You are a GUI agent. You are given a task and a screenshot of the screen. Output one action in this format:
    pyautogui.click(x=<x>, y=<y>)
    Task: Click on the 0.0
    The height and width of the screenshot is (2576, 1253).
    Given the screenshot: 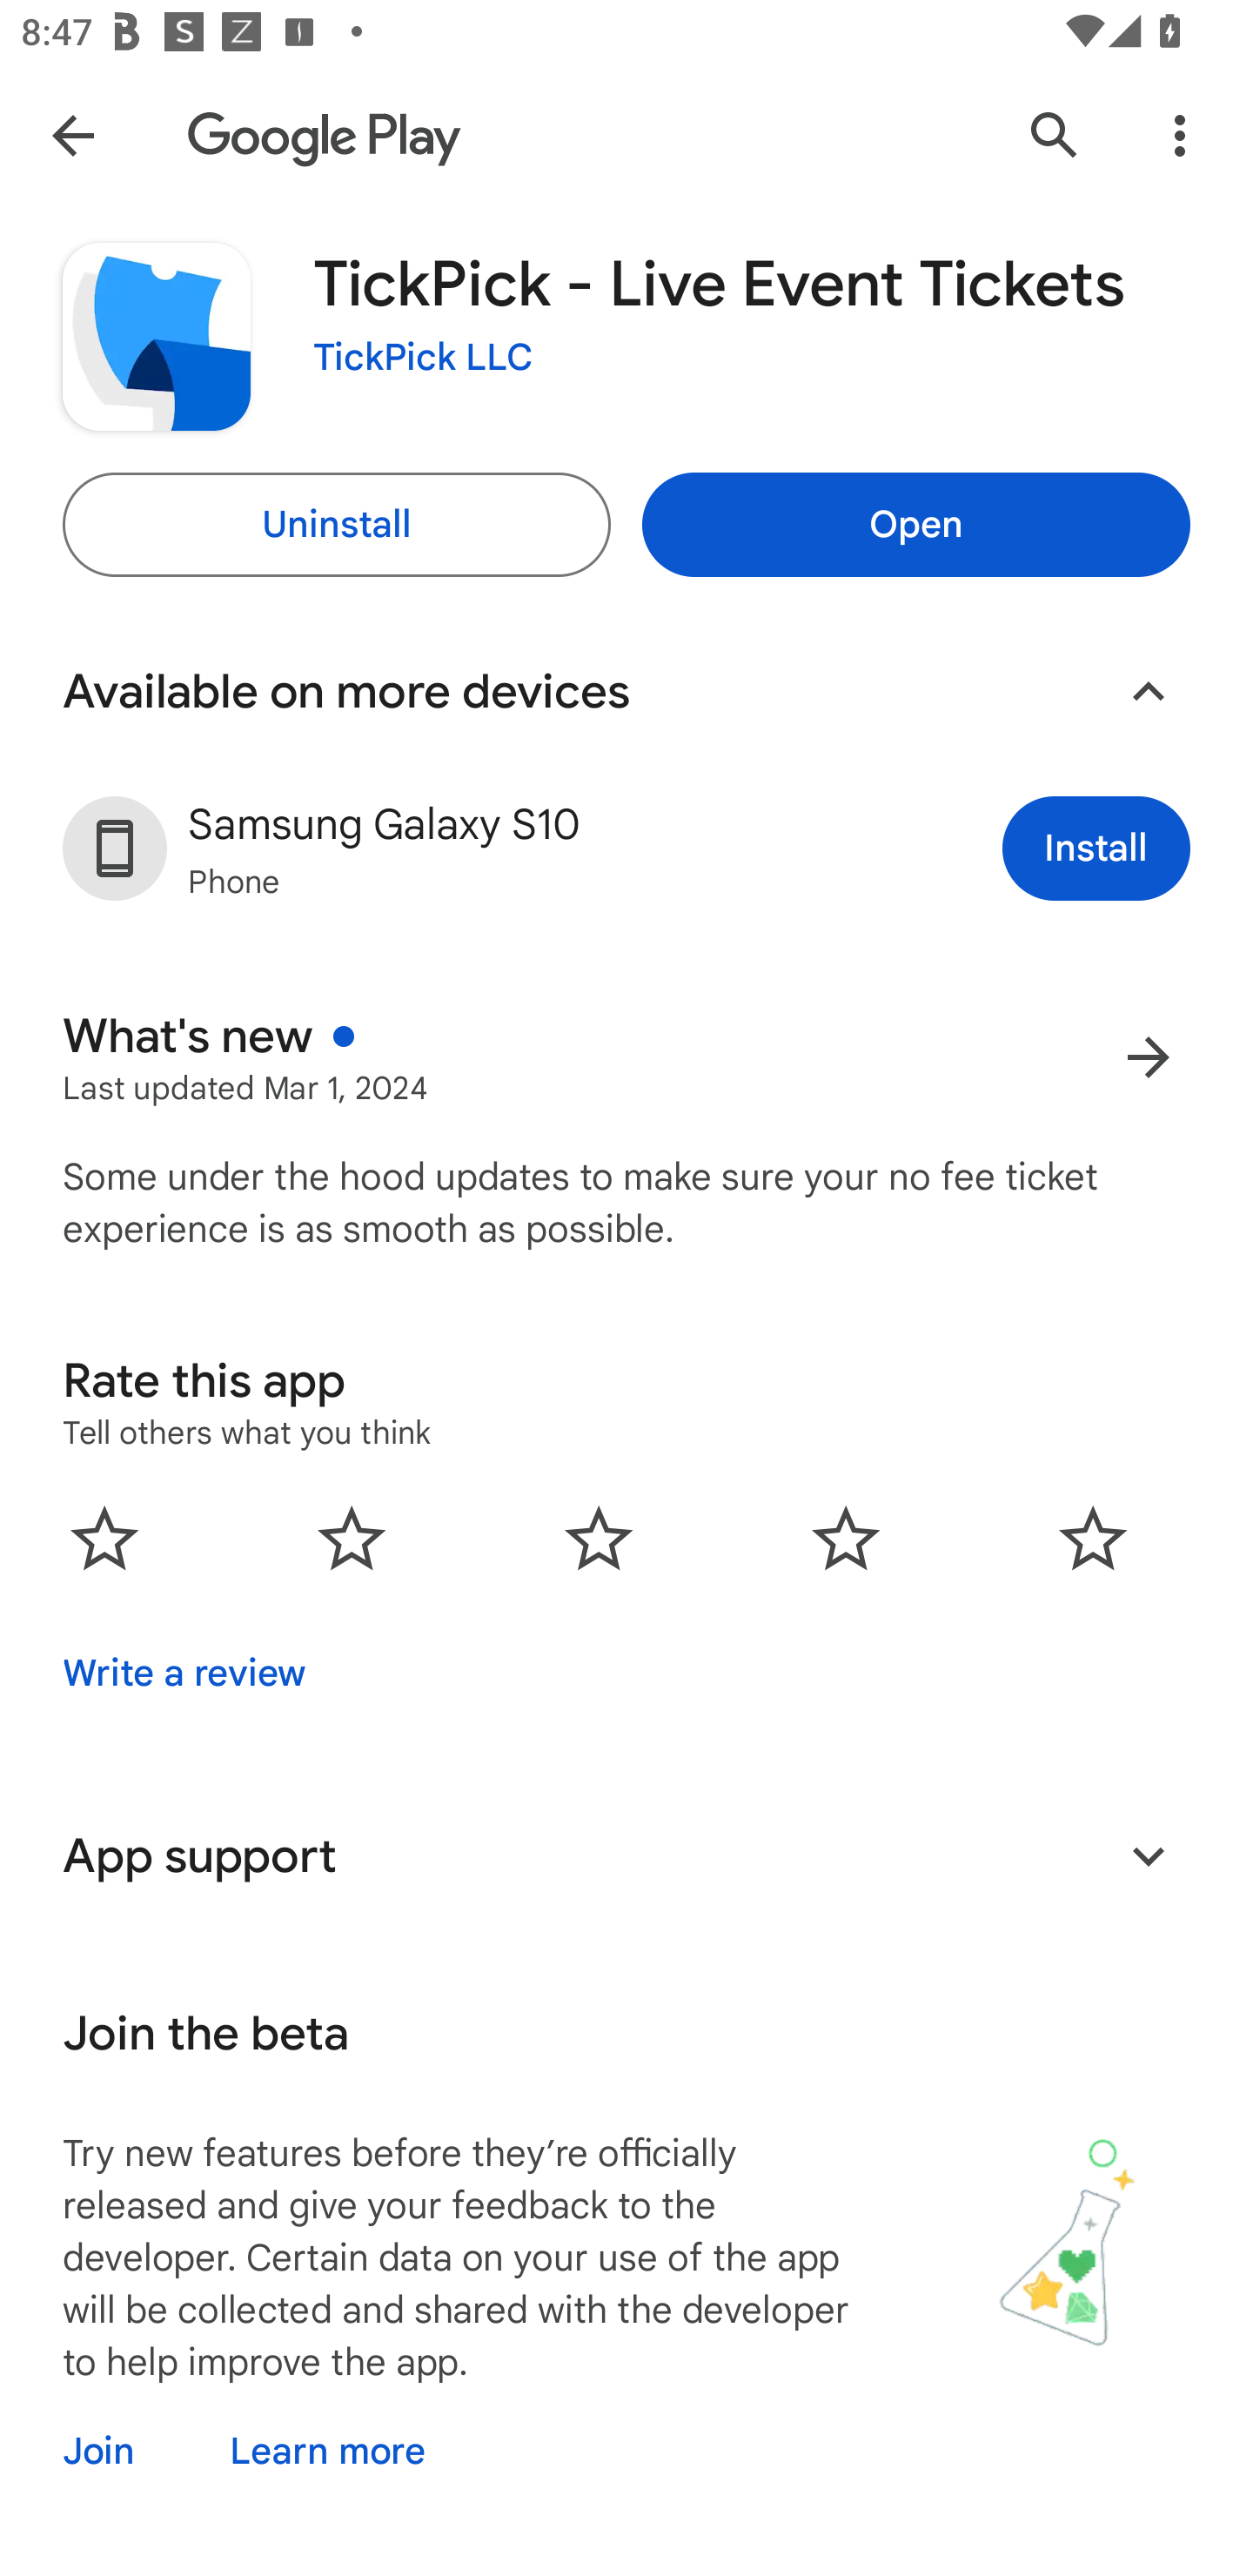 What is the action you would take?
    pyautogui.click(x=599, y=1538)
    